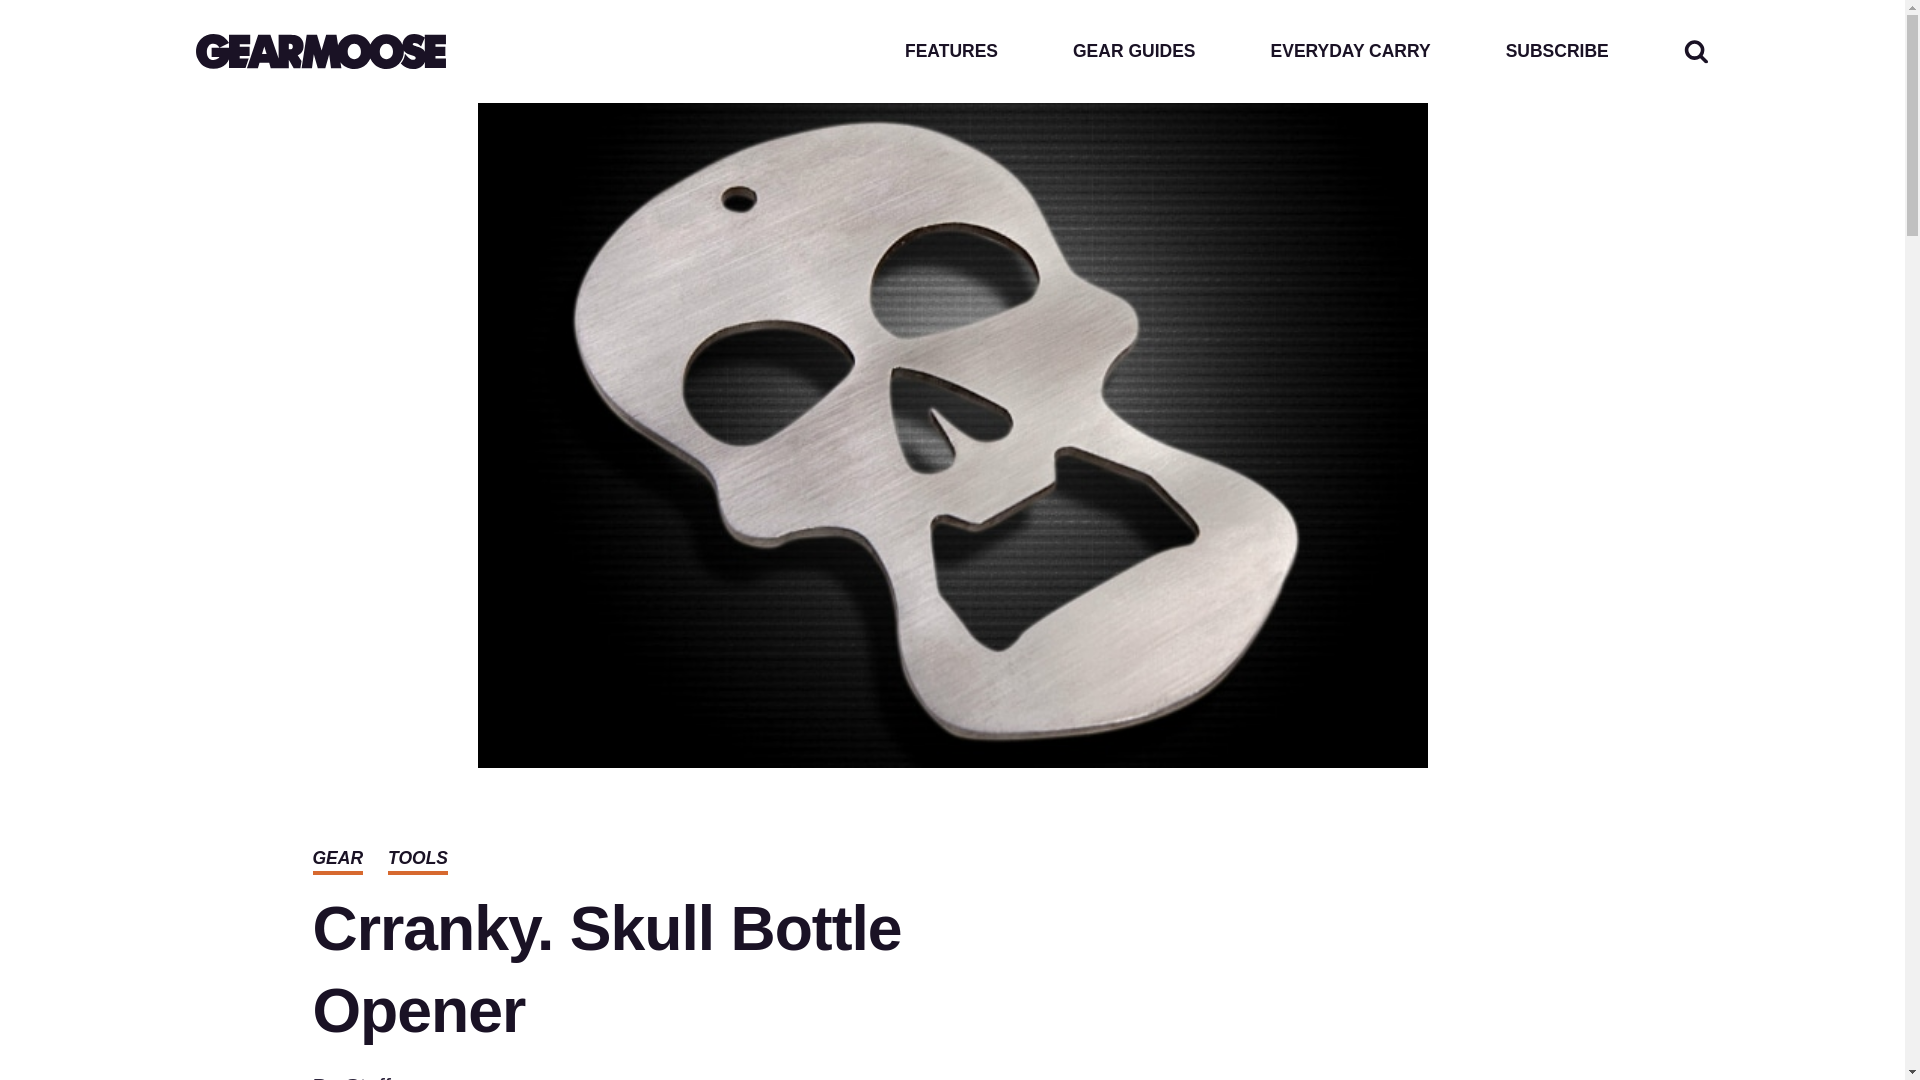  What do you see at coordinates (1696, 50) in the screenshot?
I see `Toggle search form` at bounding box center [1696, 50].